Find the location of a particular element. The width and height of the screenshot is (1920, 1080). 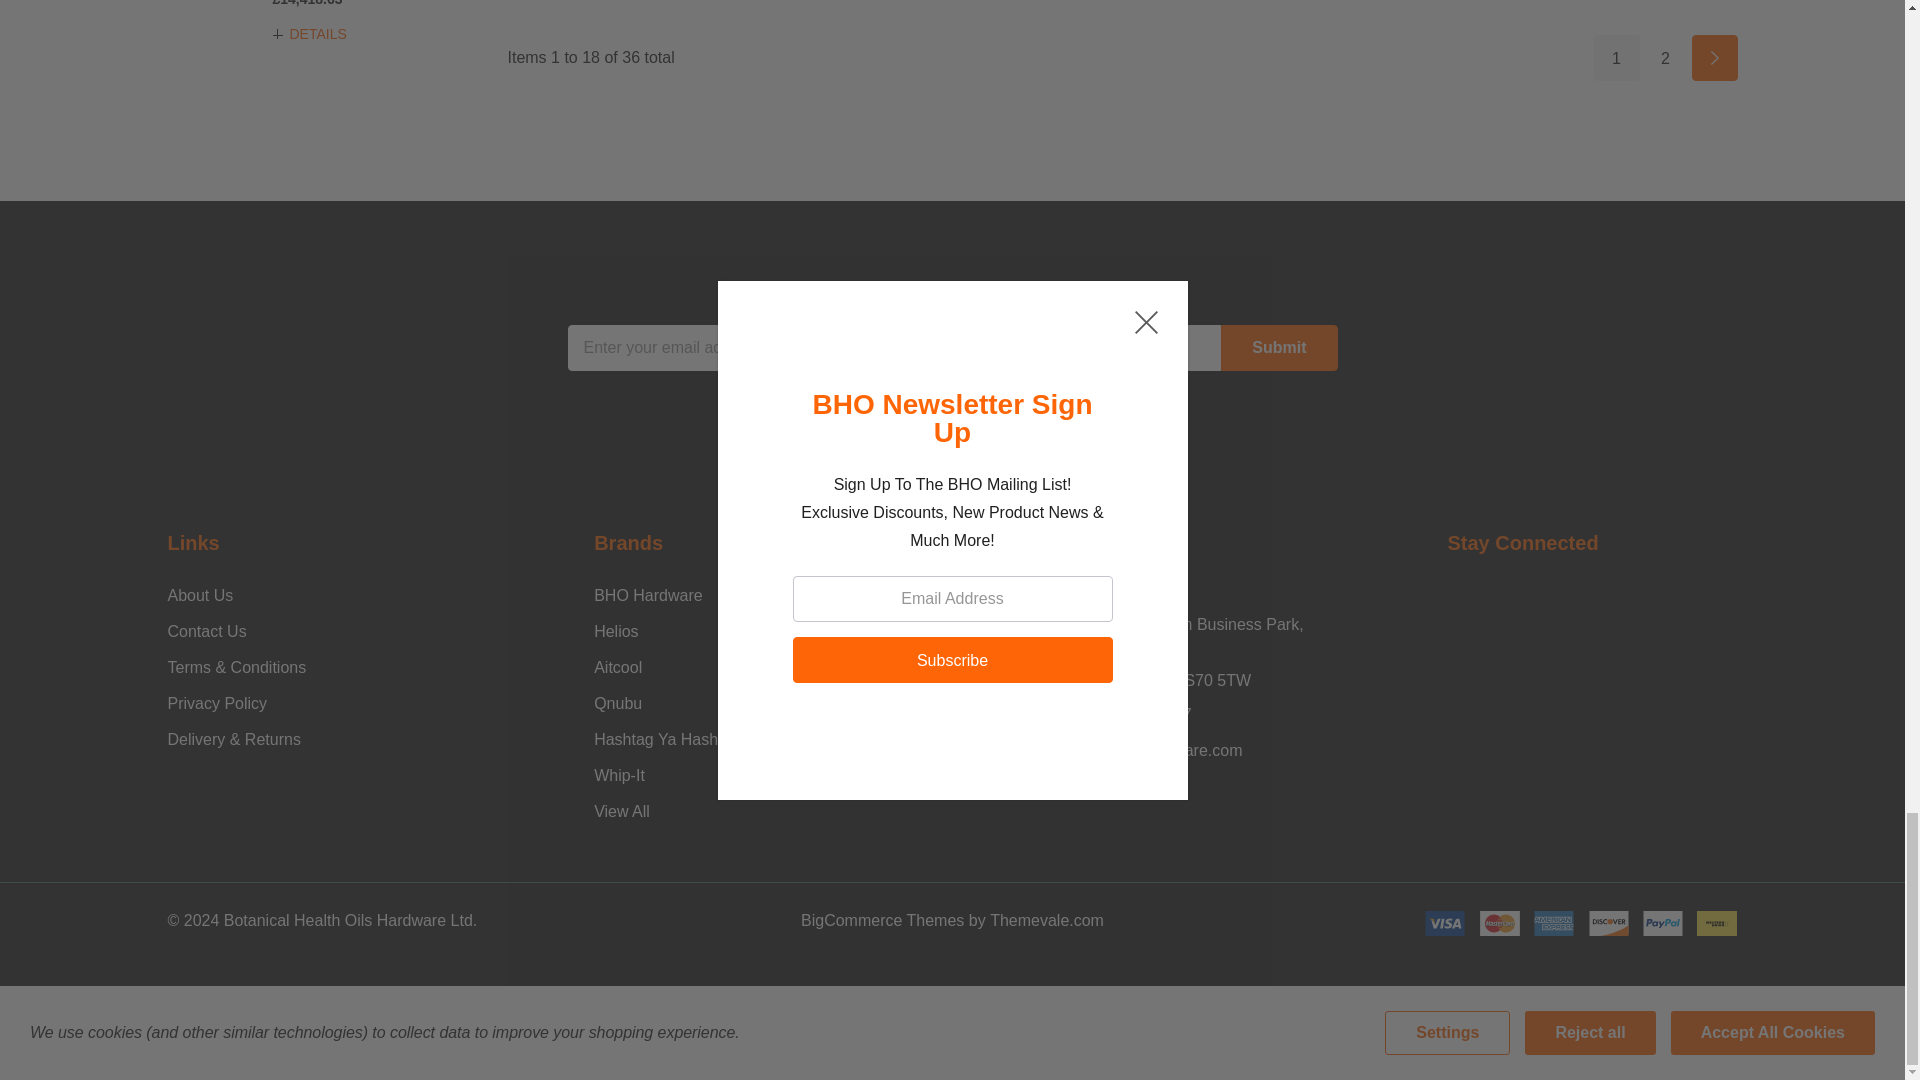

Submit is located at coordinates (1278, 348).